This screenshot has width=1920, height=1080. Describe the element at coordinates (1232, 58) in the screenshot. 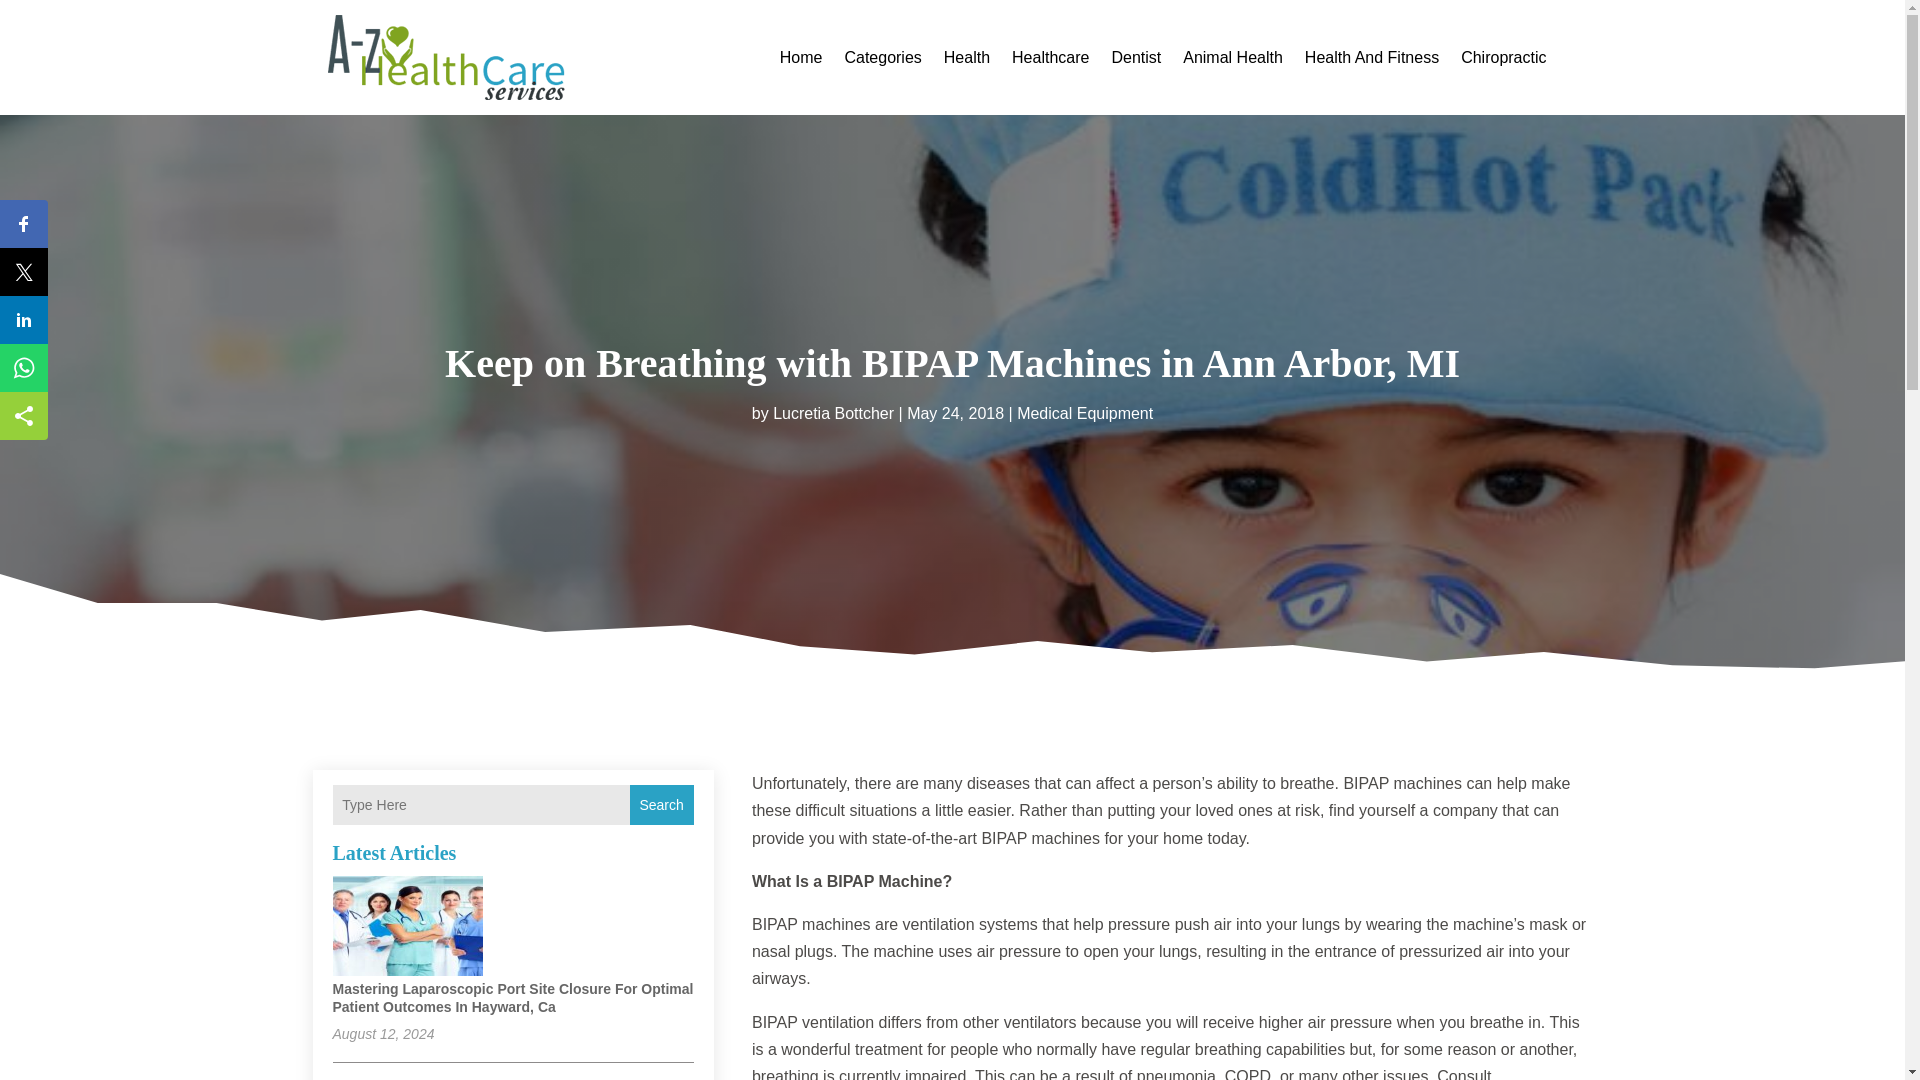

I see `Animal Health` at that location.